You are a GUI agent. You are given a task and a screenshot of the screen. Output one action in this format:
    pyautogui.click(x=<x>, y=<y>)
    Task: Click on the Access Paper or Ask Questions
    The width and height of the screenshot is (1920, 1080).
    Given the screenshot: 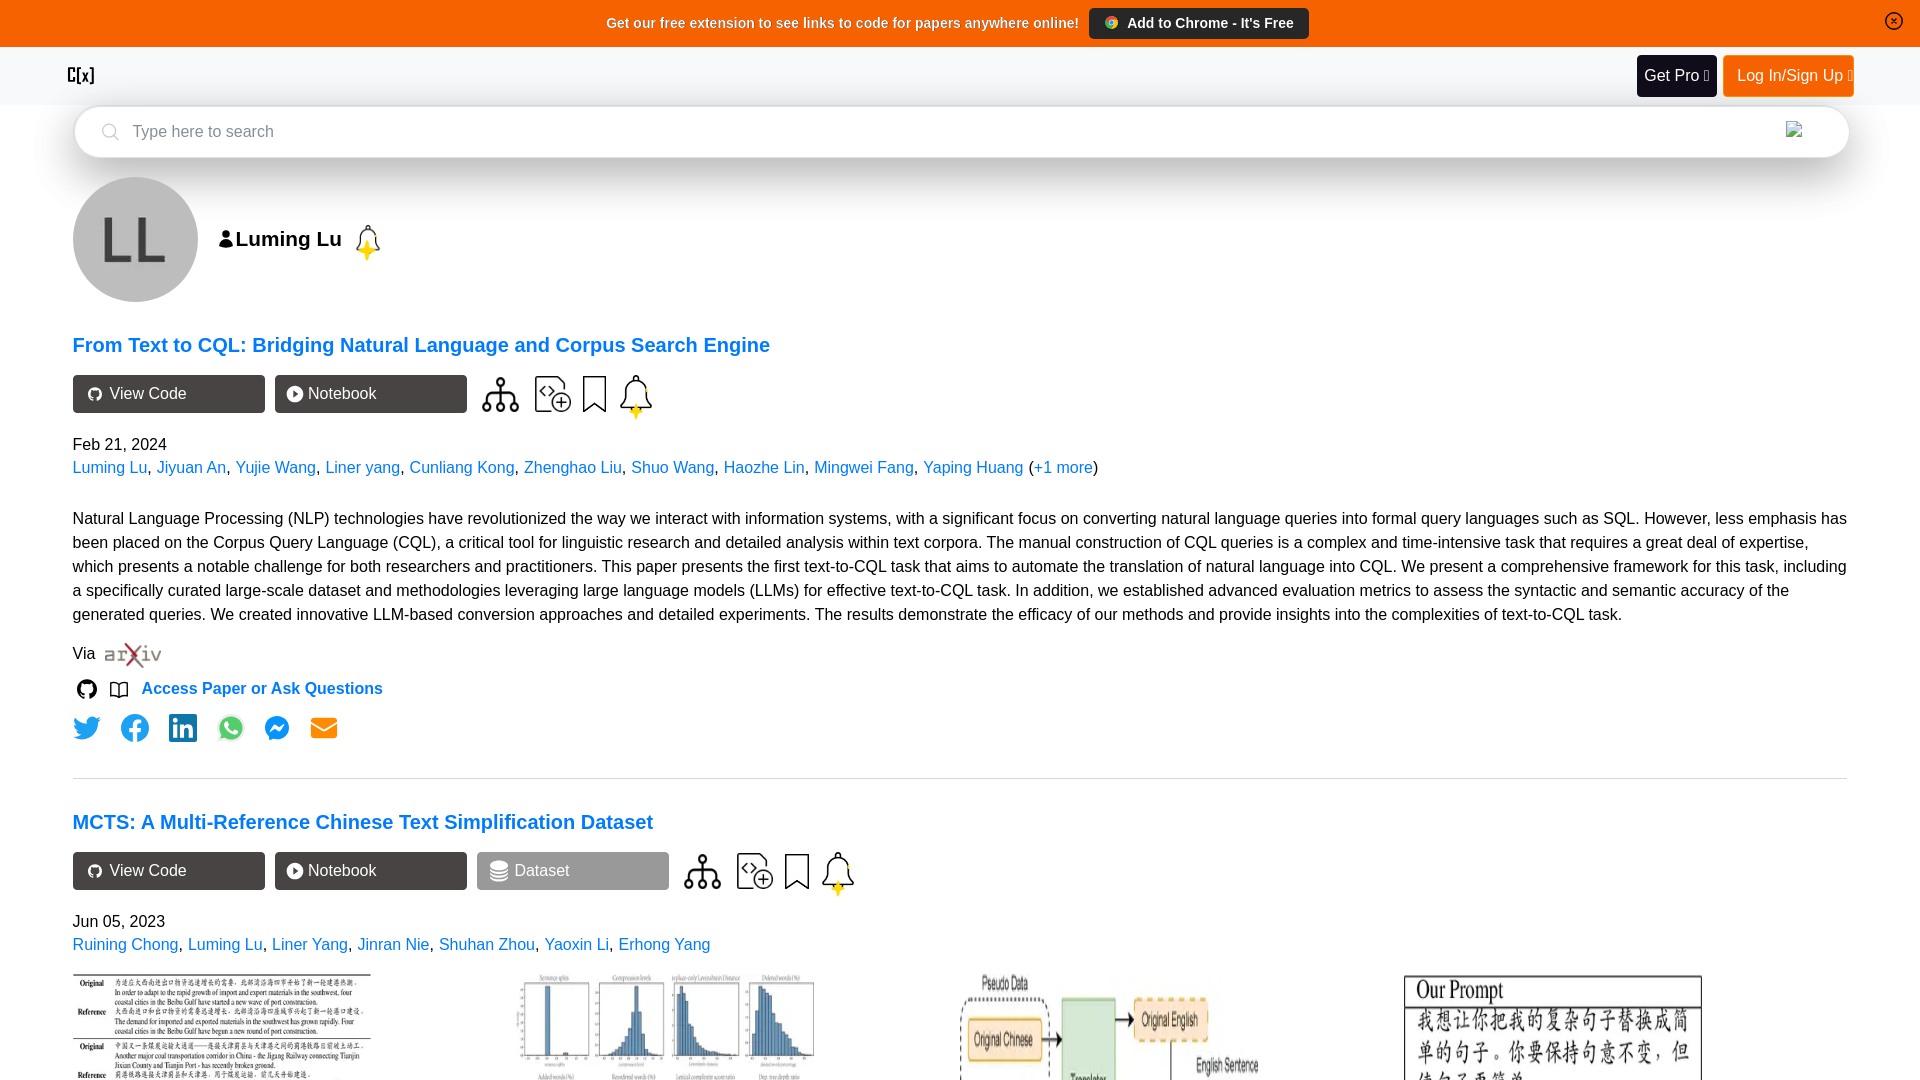 What is the action you would take?
    pyautogui.click(x=262, y=688)
    